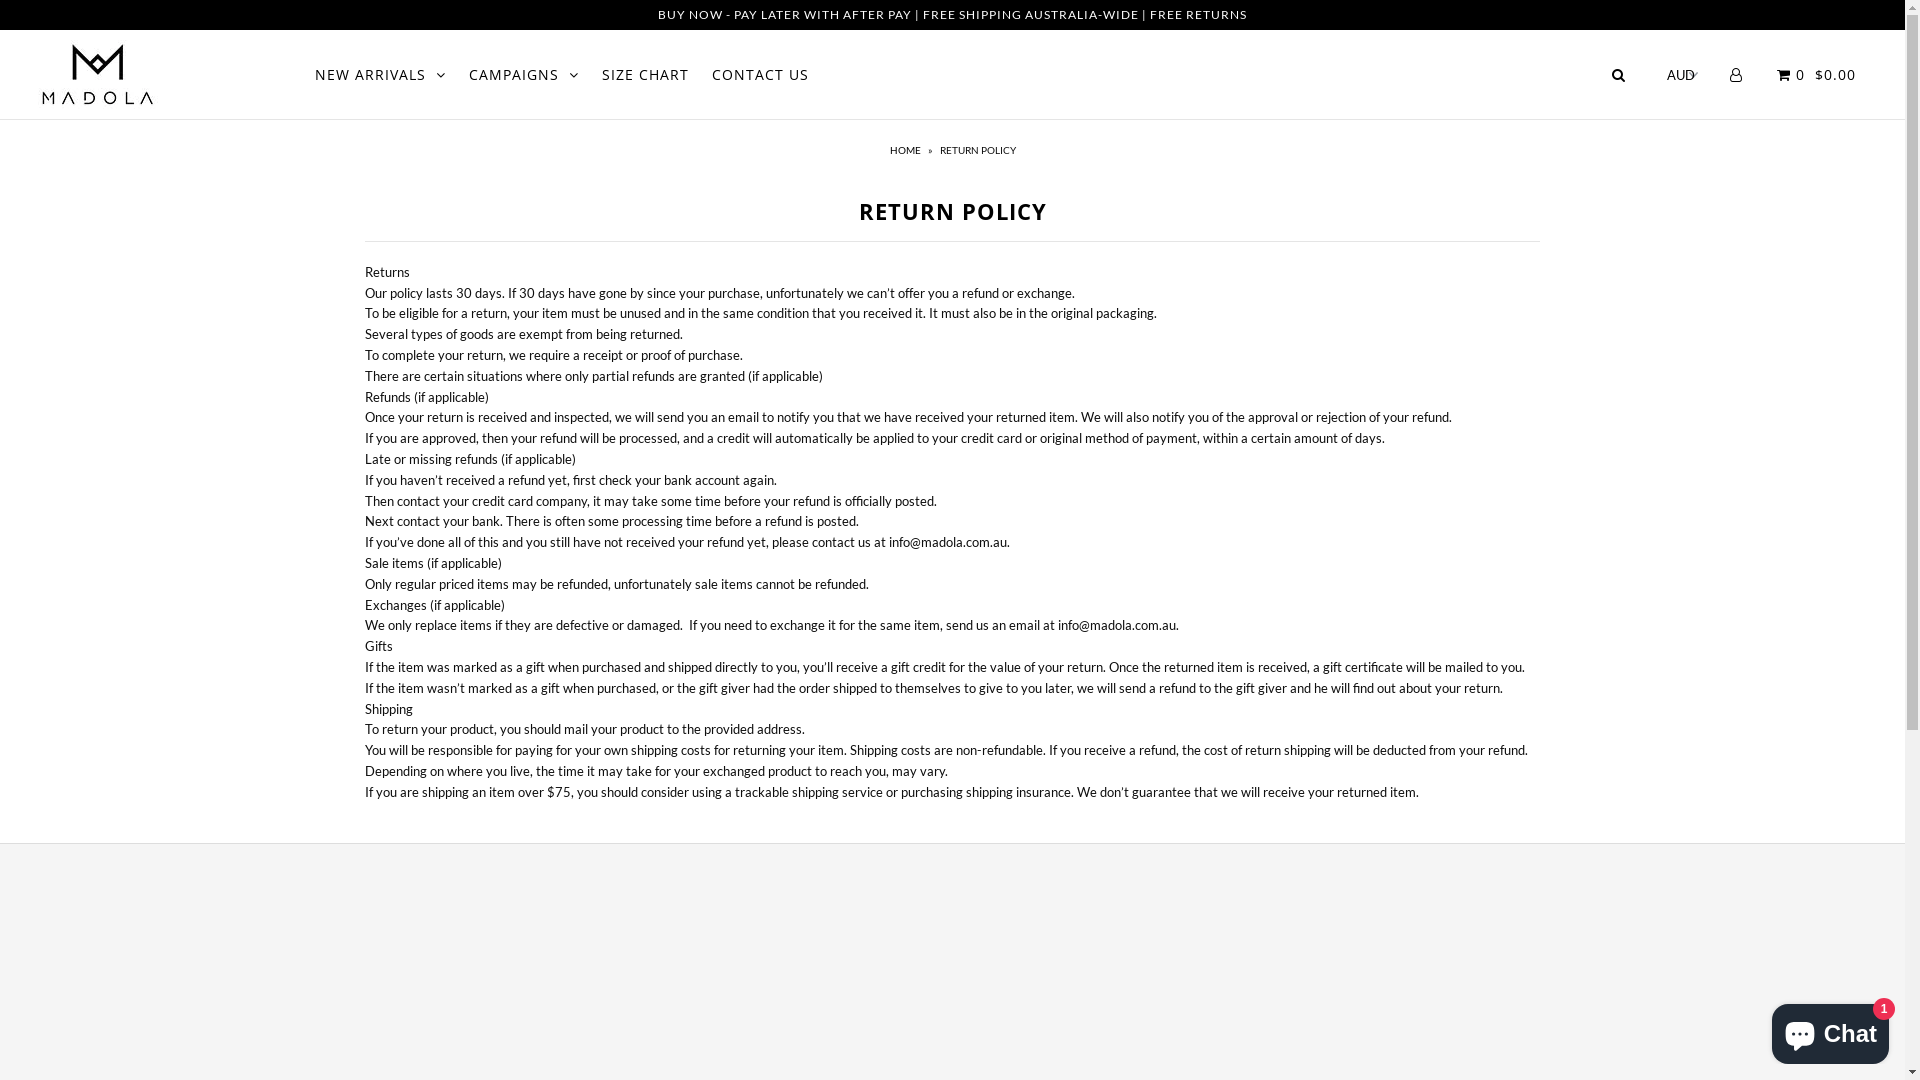 The width and height of the screenshot is (1920, 1080). What do you see at coordinates (380, 74) in the screenshot?
I see `NEW ARRIVALS` at bounding box center [380, 74].